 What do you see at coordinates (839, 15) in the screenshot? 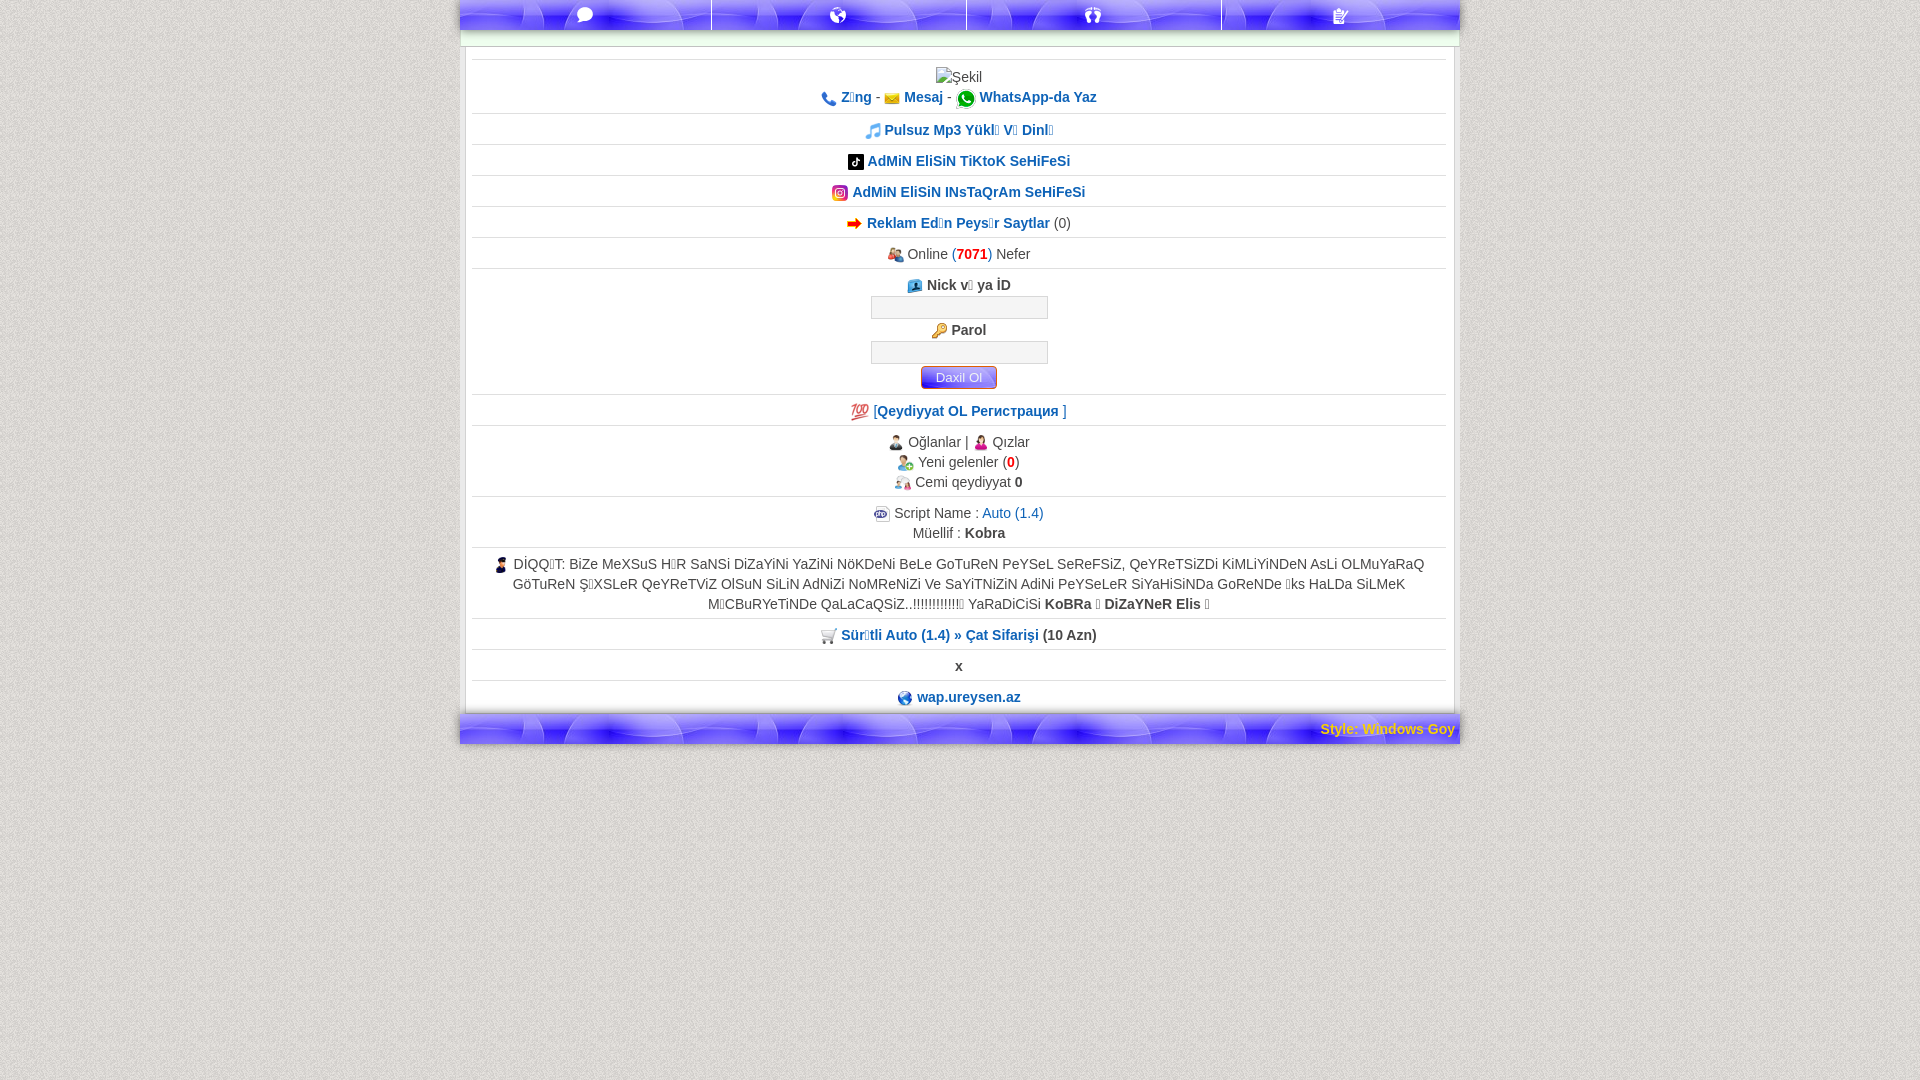
I see `Mektublar` at bounding box center [839, 15].